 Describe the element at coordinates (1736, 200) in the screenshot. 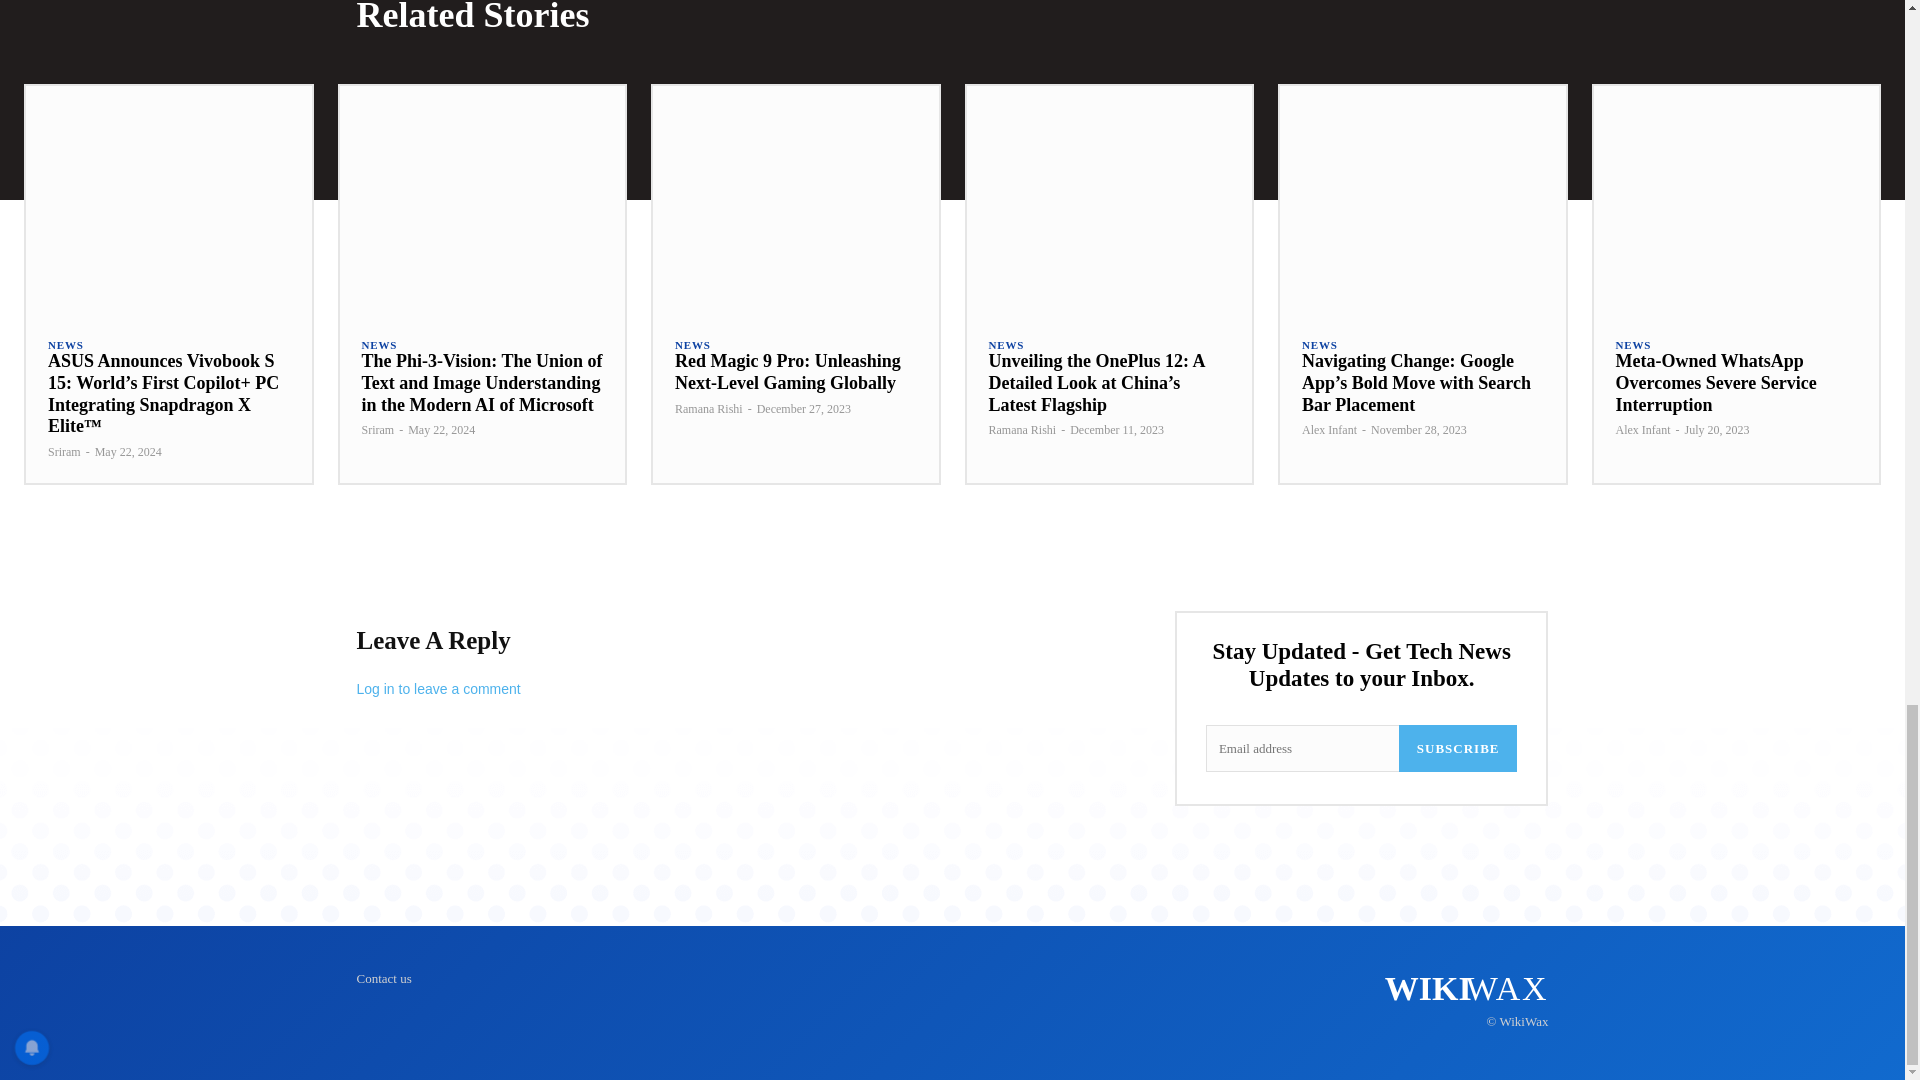

I see `Meta-Owned WhatsApp Overcomes Severe Service Interruption` at that location.